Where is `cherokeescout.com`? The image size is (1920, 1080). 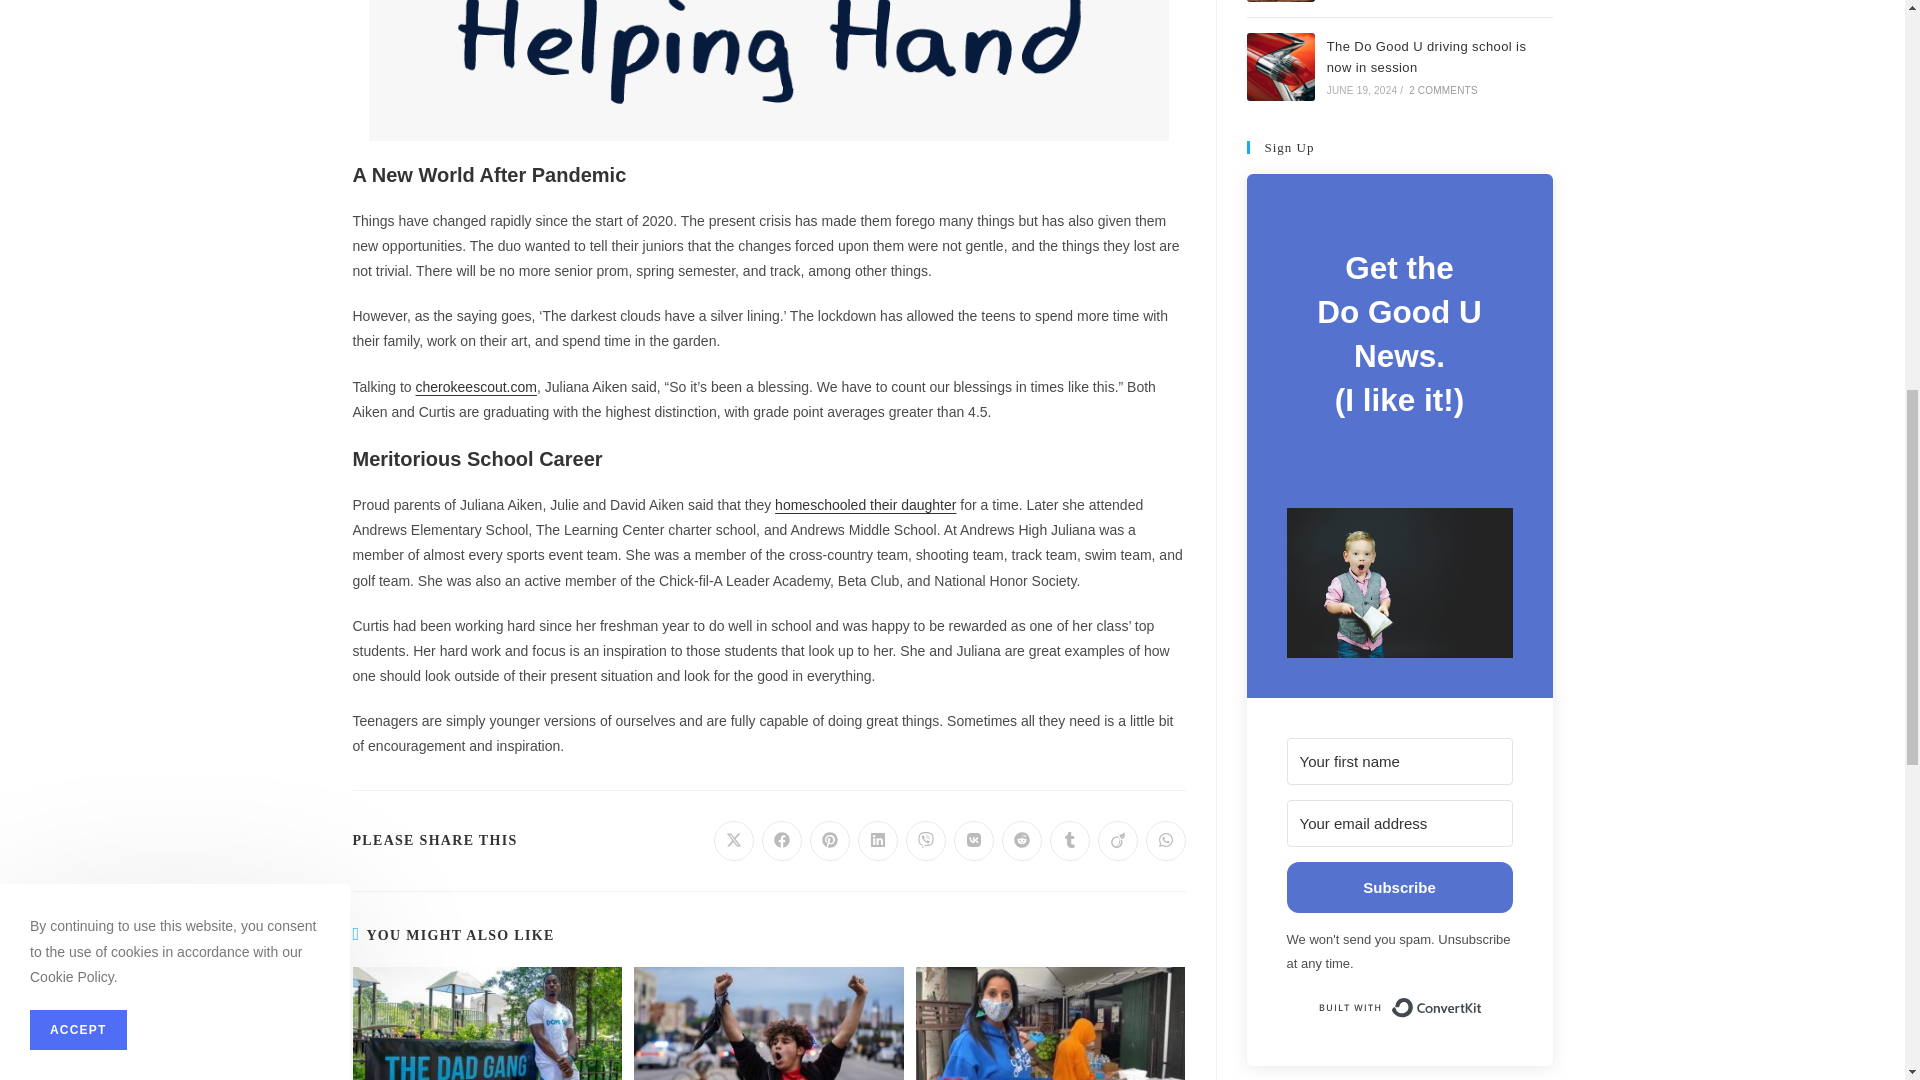
cherokeescout.com is located at coordinates (476, 387).